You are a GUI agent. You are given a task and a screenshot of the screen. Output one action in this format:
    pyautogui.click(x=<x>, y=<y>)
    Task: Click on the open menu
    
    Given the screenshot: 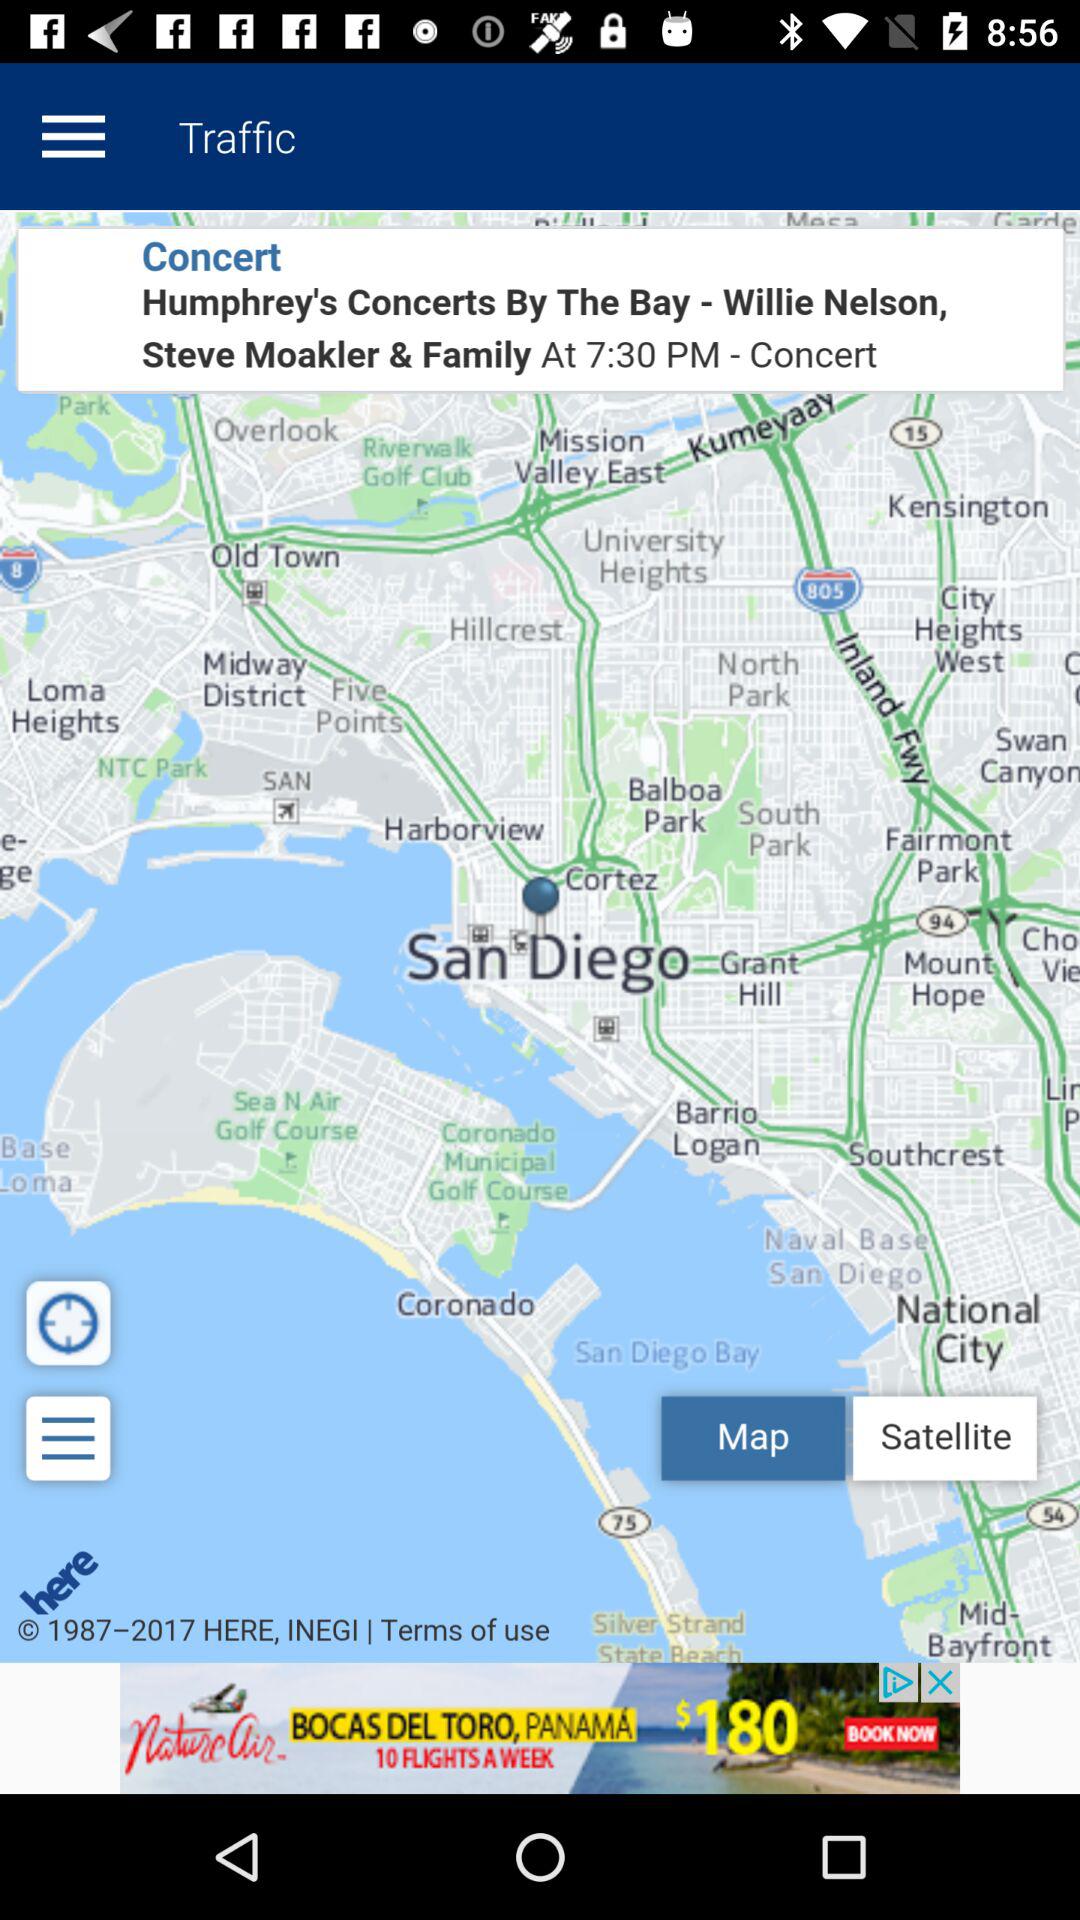 What is the action you would take?
    pyautogui.click(x=73, y=136)
    